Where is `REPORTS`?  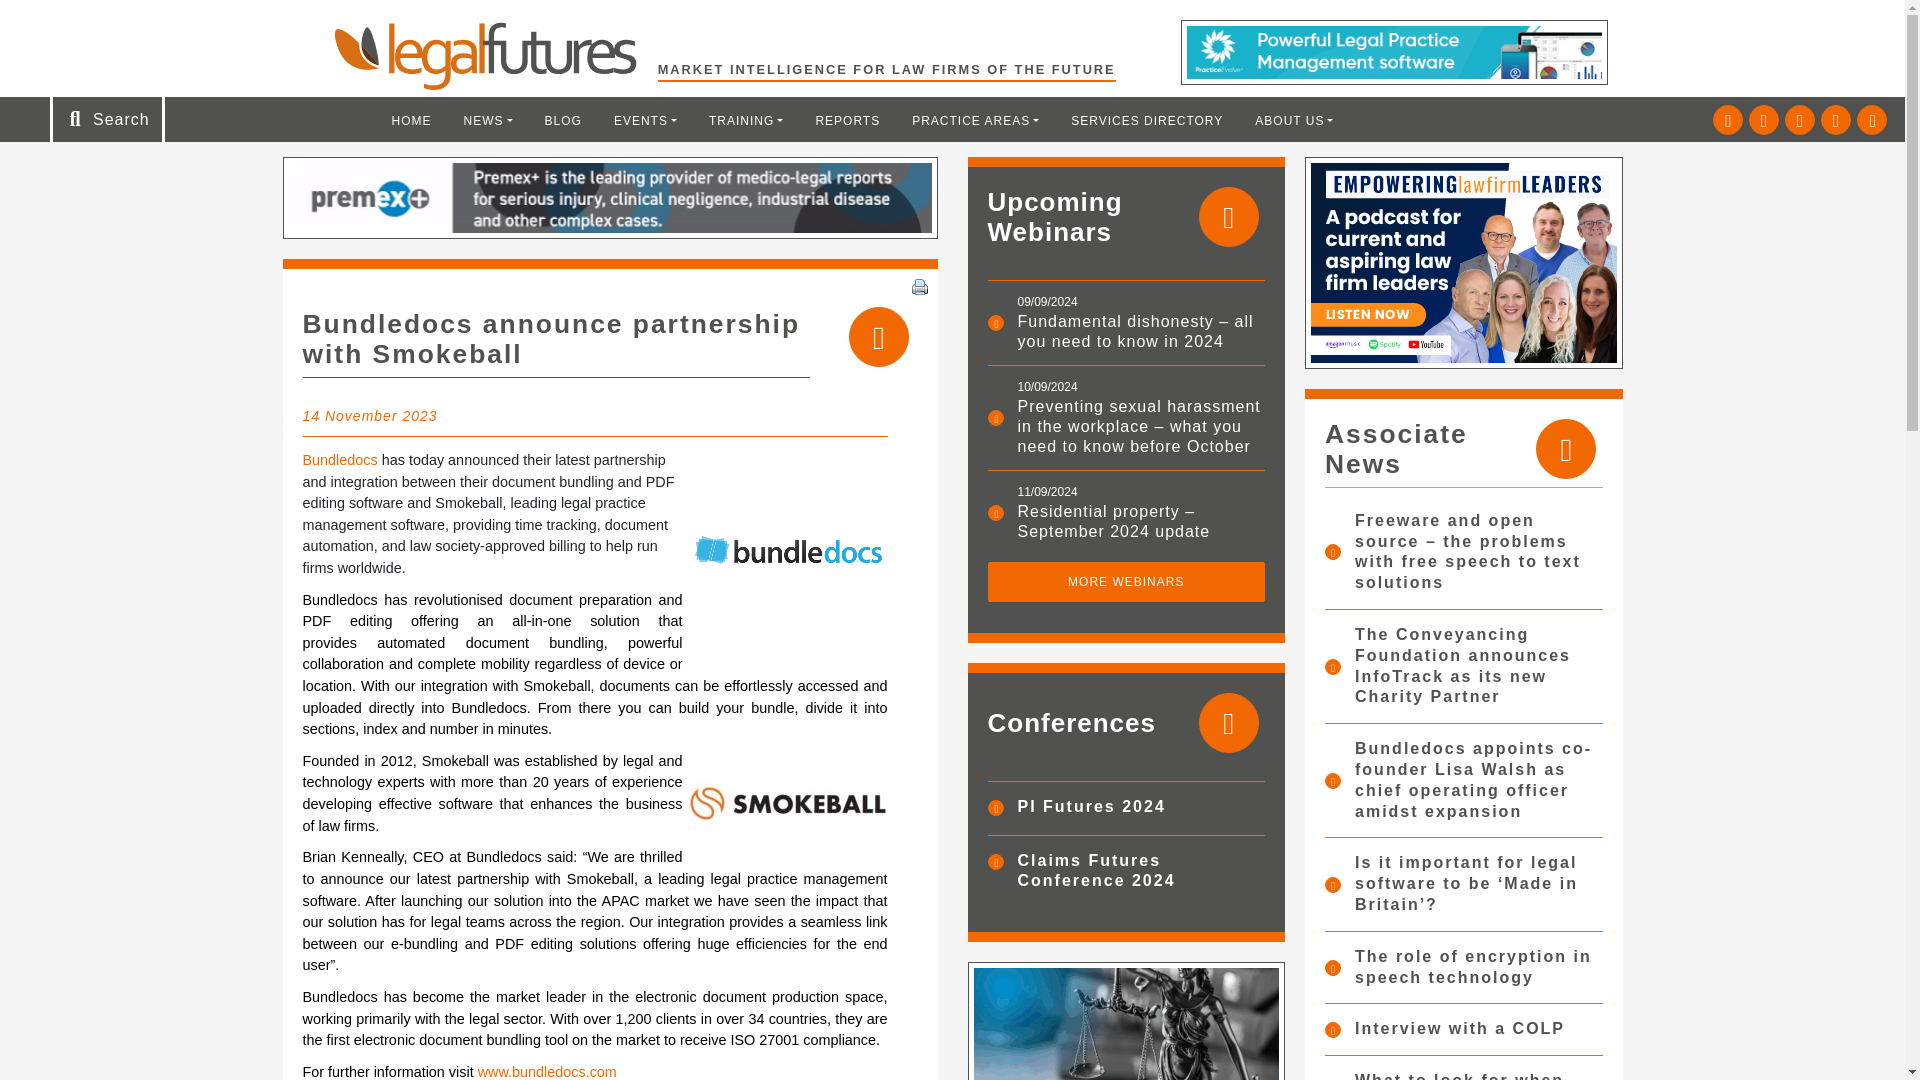 REPORTS is located at coordinates (847, 120).